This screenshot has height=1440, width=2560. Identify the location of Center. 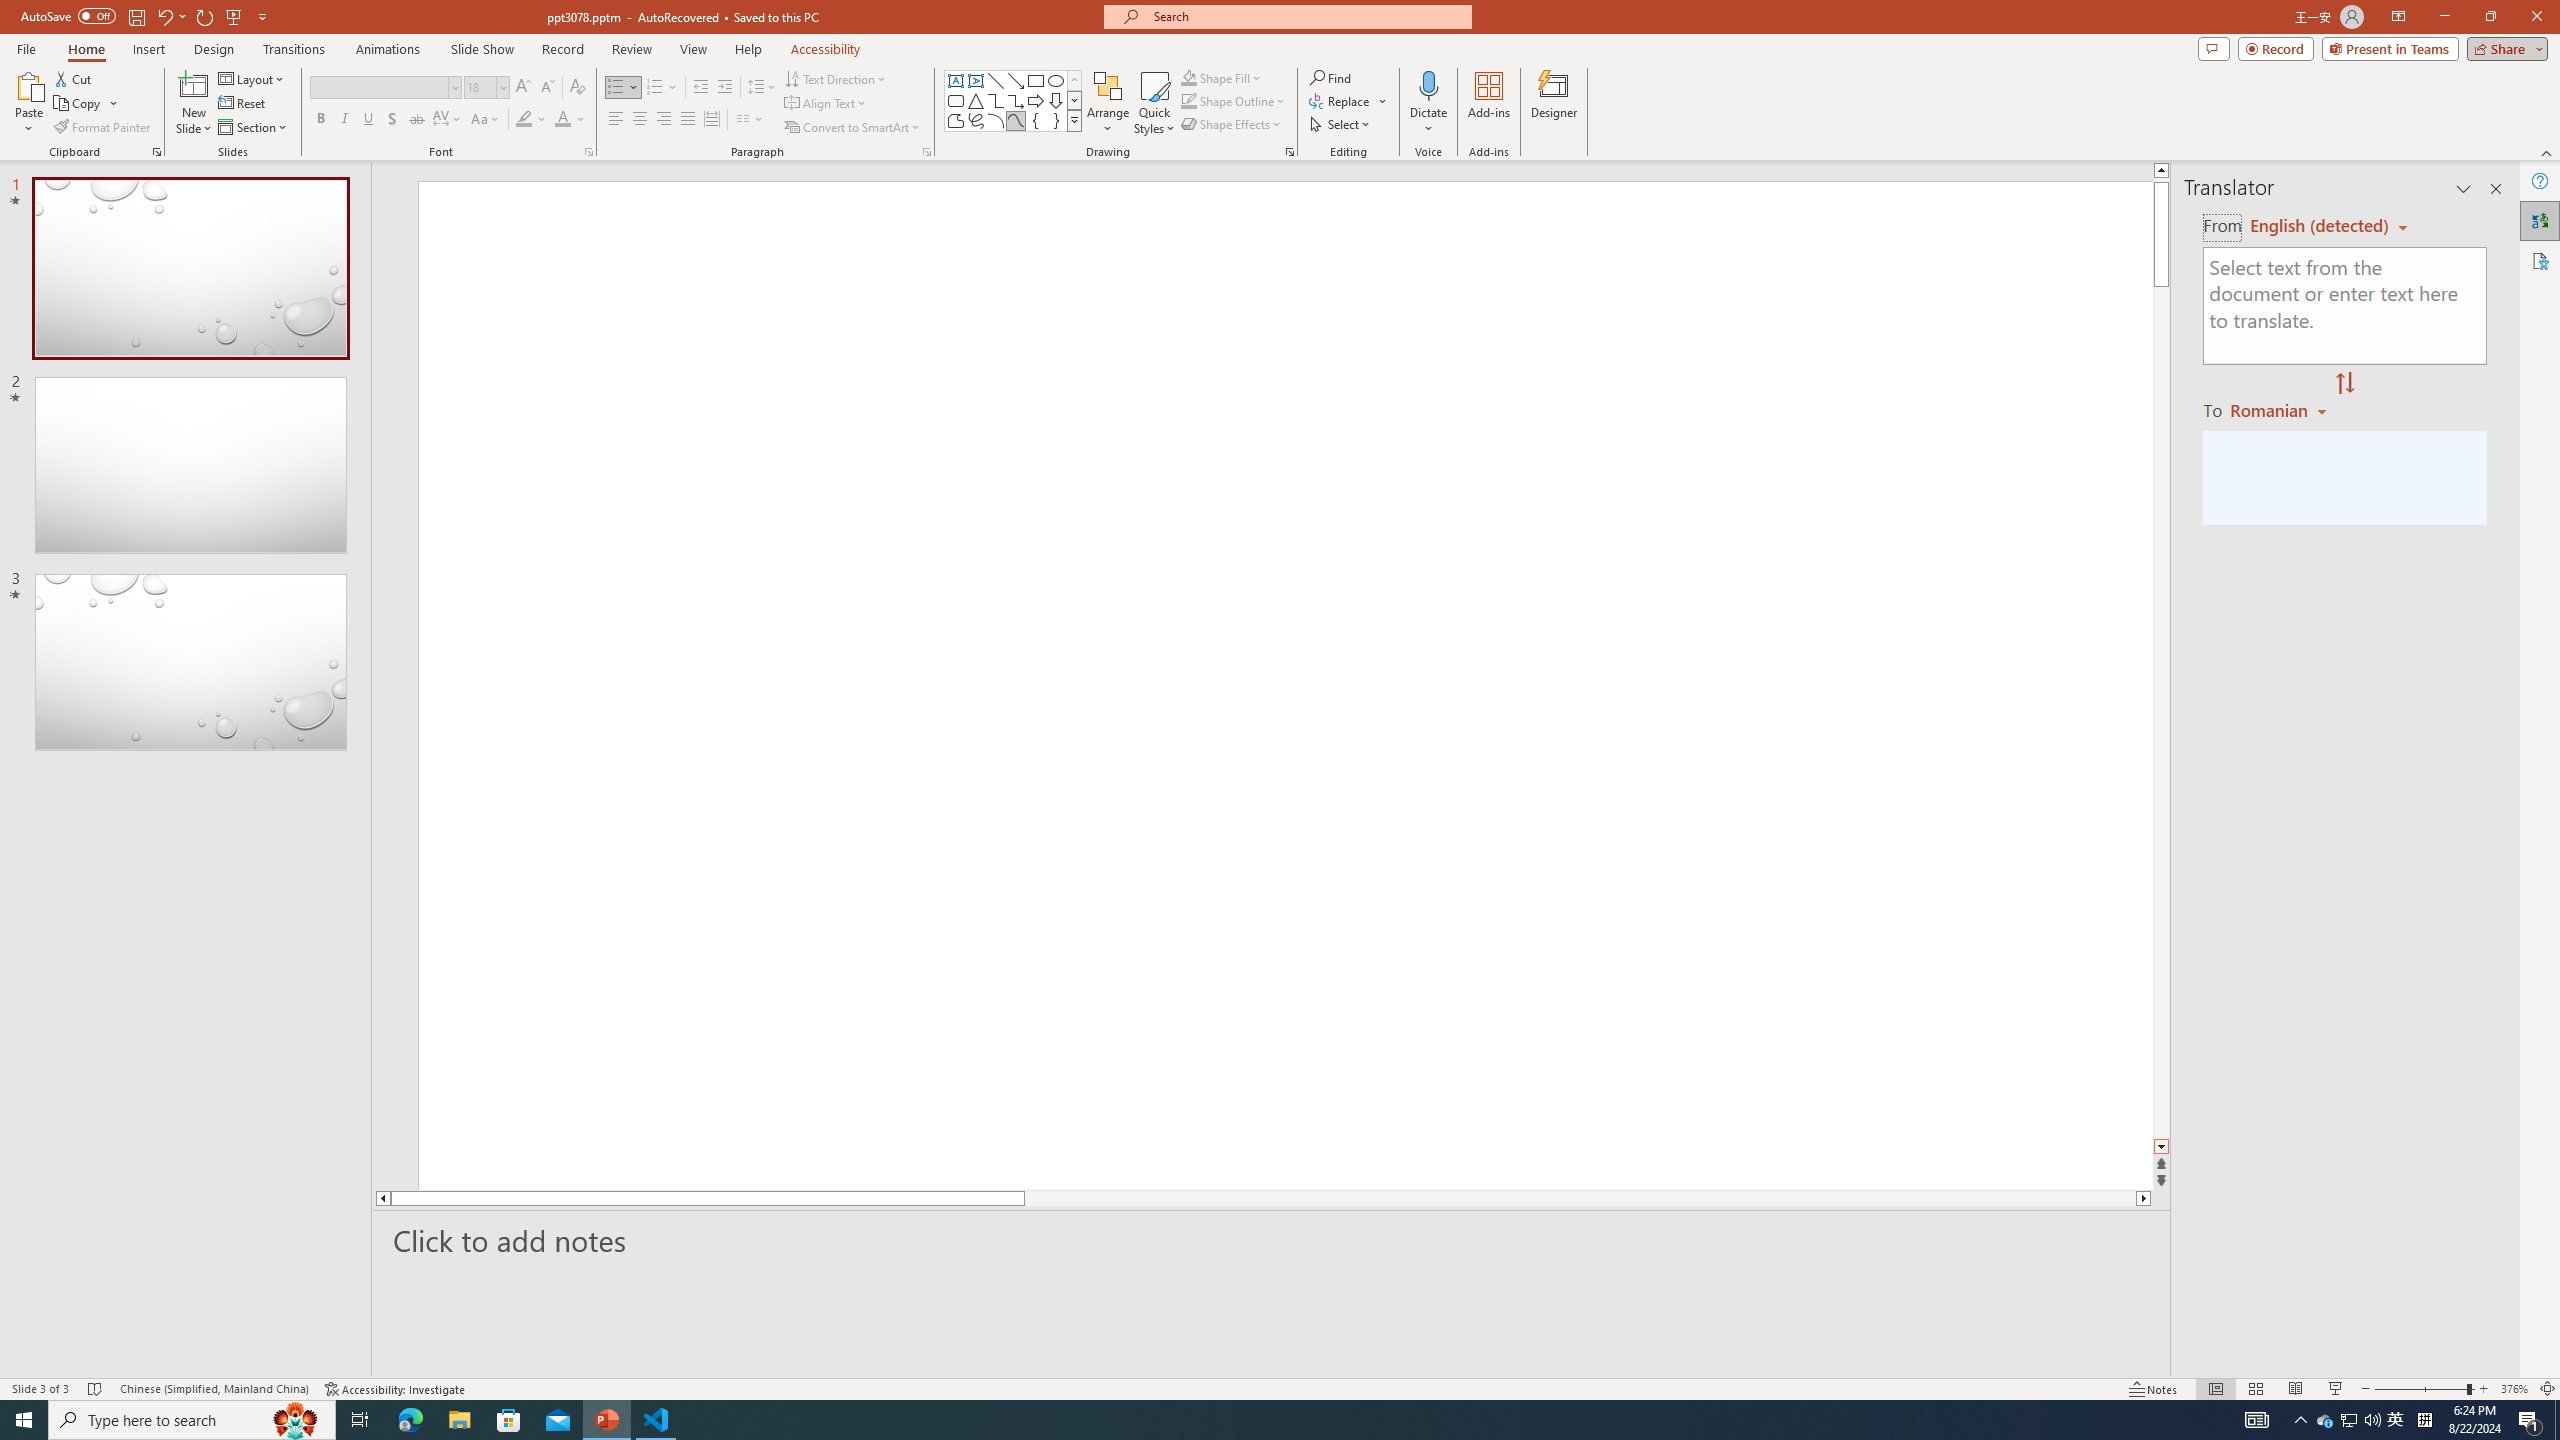
(640, 120).